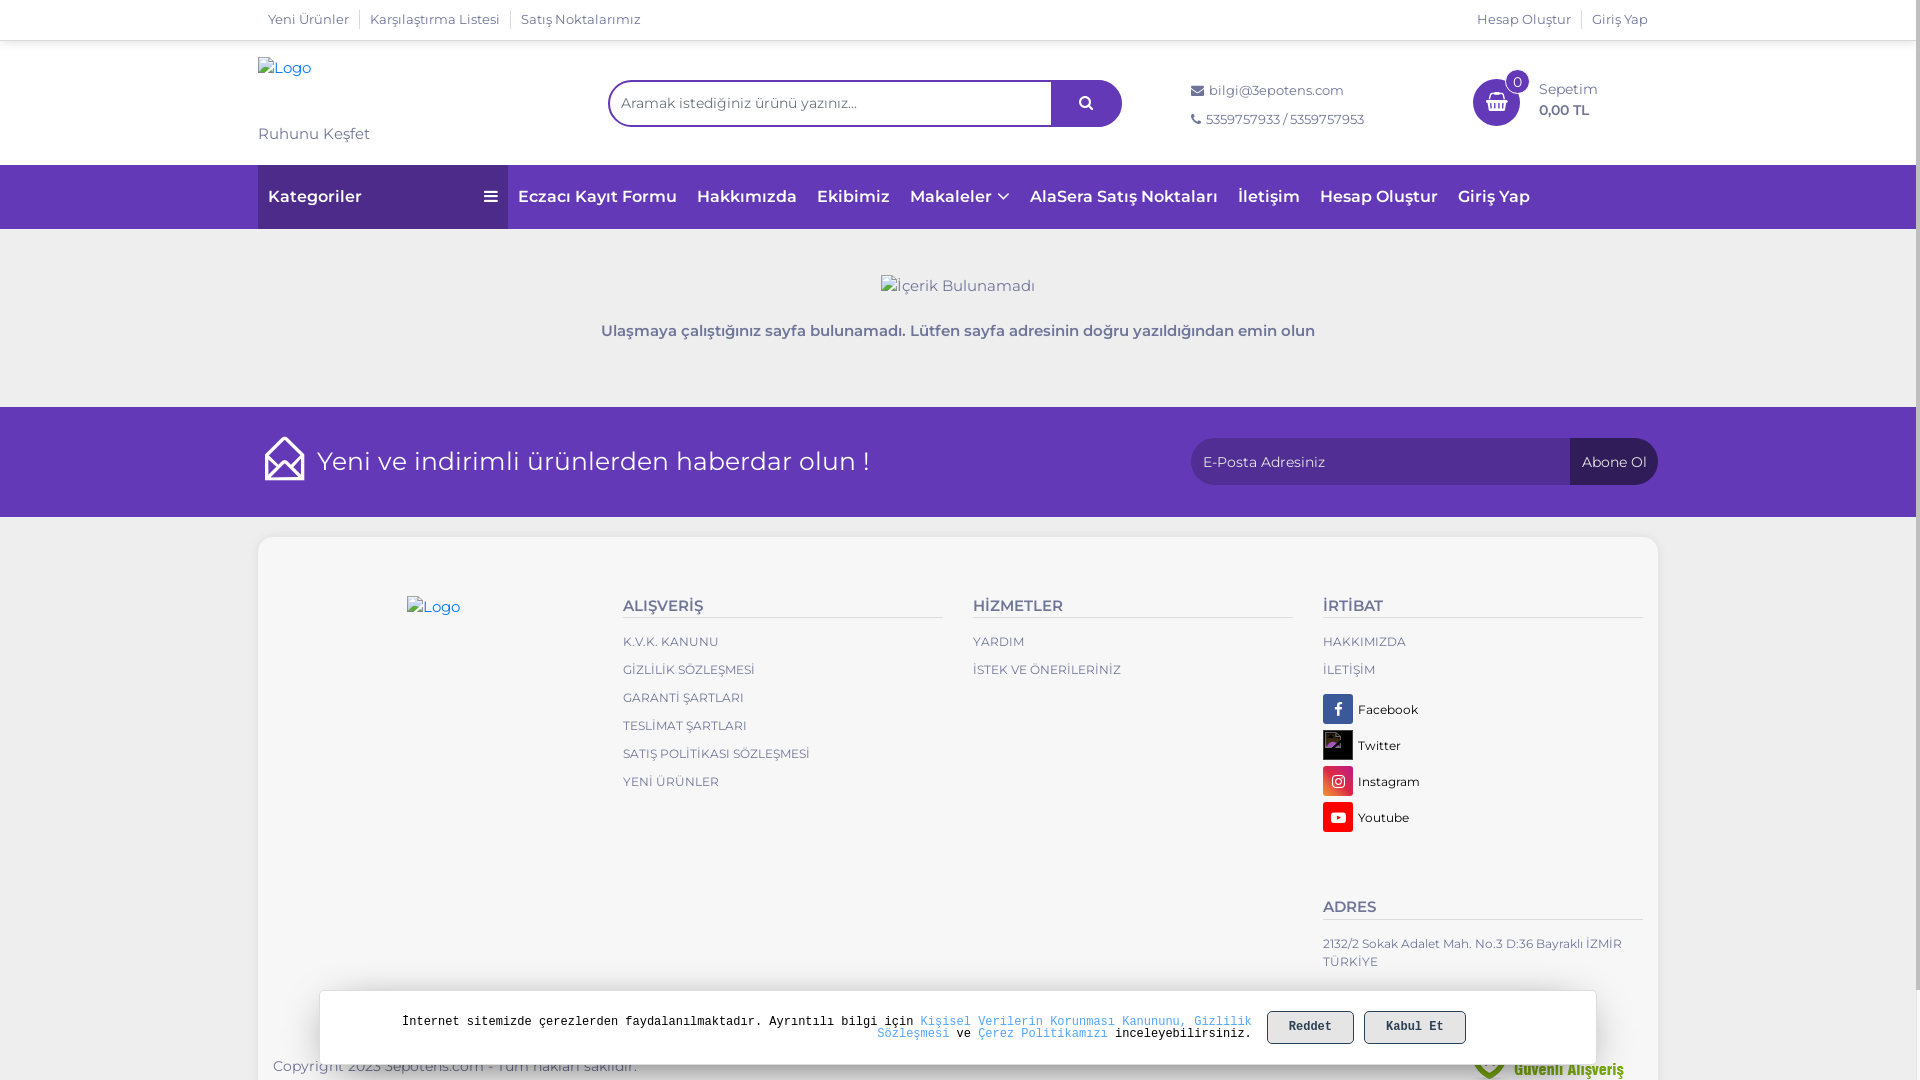  What do you see at coordinates (960, 197) in the screenshot?
I see `Makaleler` at bounding box center [960, 197].